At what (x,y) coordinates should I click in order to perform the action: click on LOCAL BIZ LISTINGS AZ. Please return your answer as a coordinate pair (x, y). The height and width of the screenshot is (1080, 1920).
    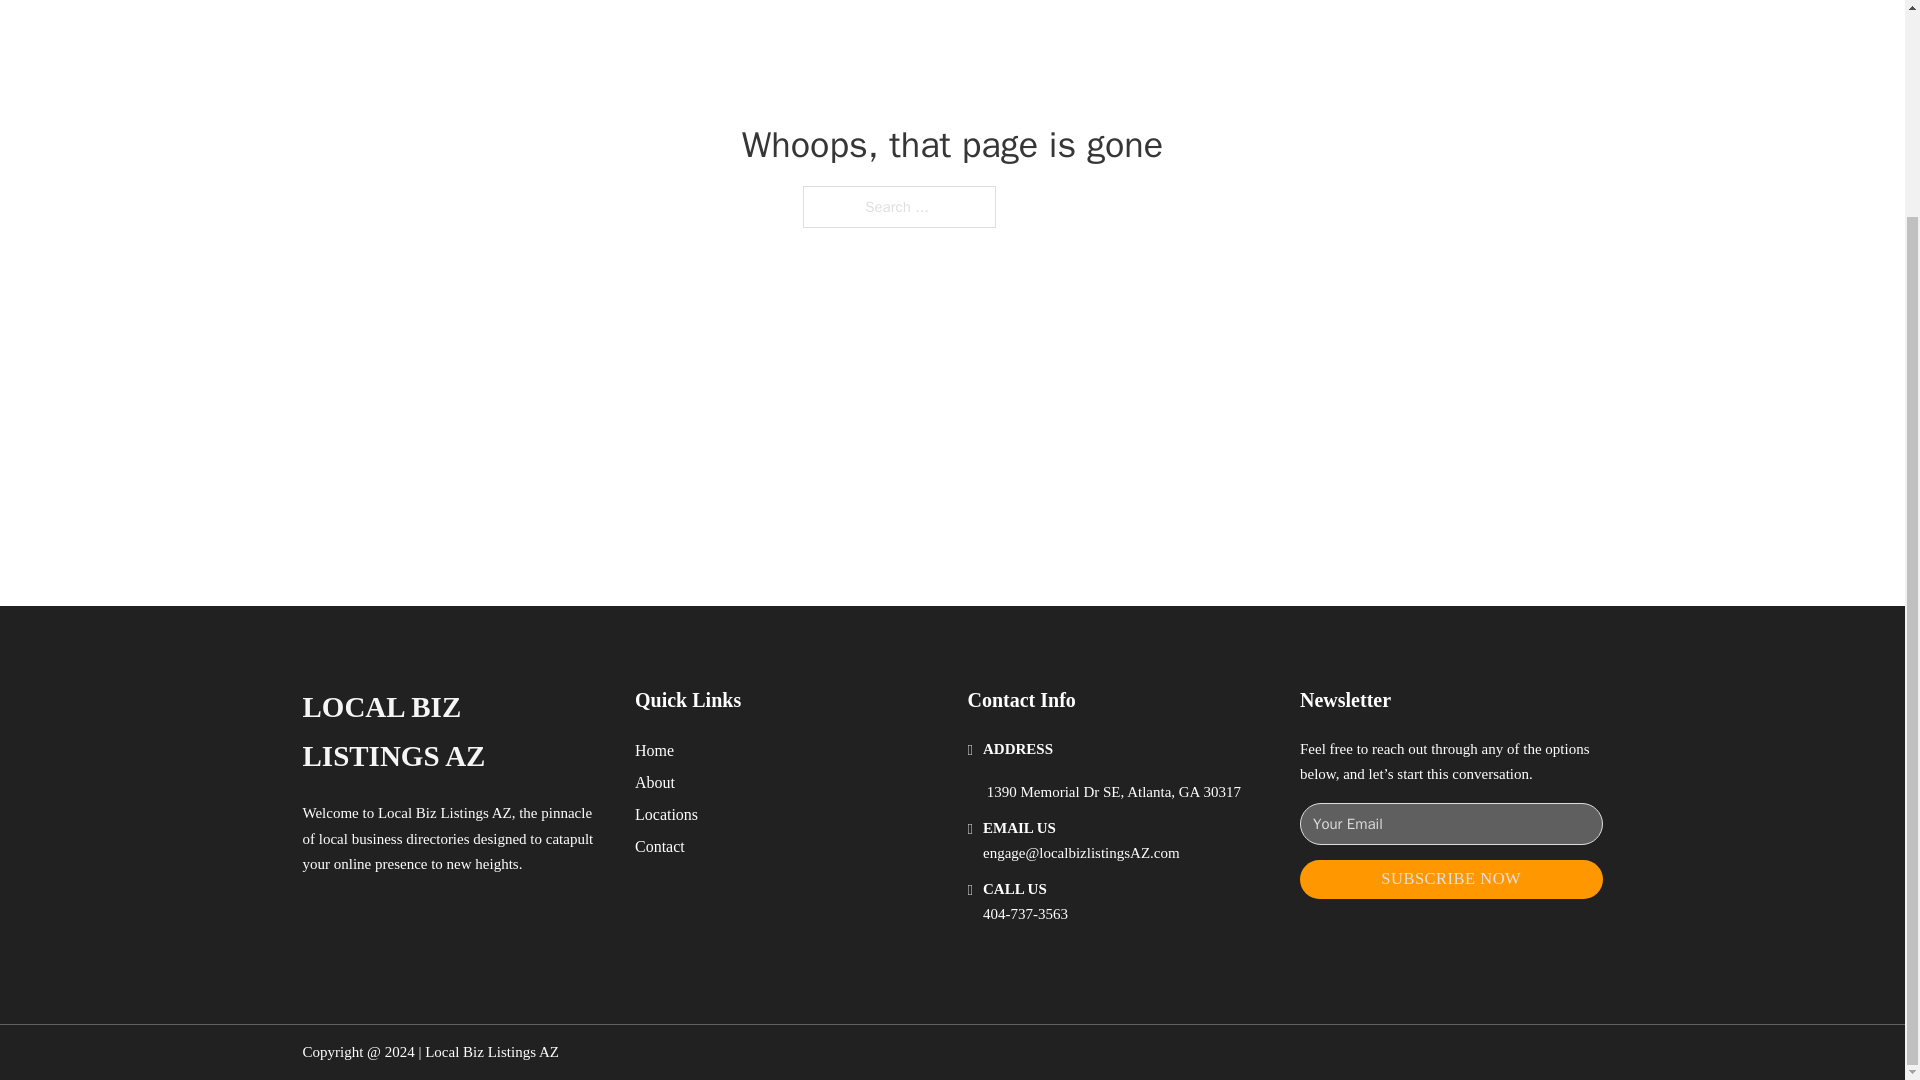
    Looking at the image, I should click on (452, 732).